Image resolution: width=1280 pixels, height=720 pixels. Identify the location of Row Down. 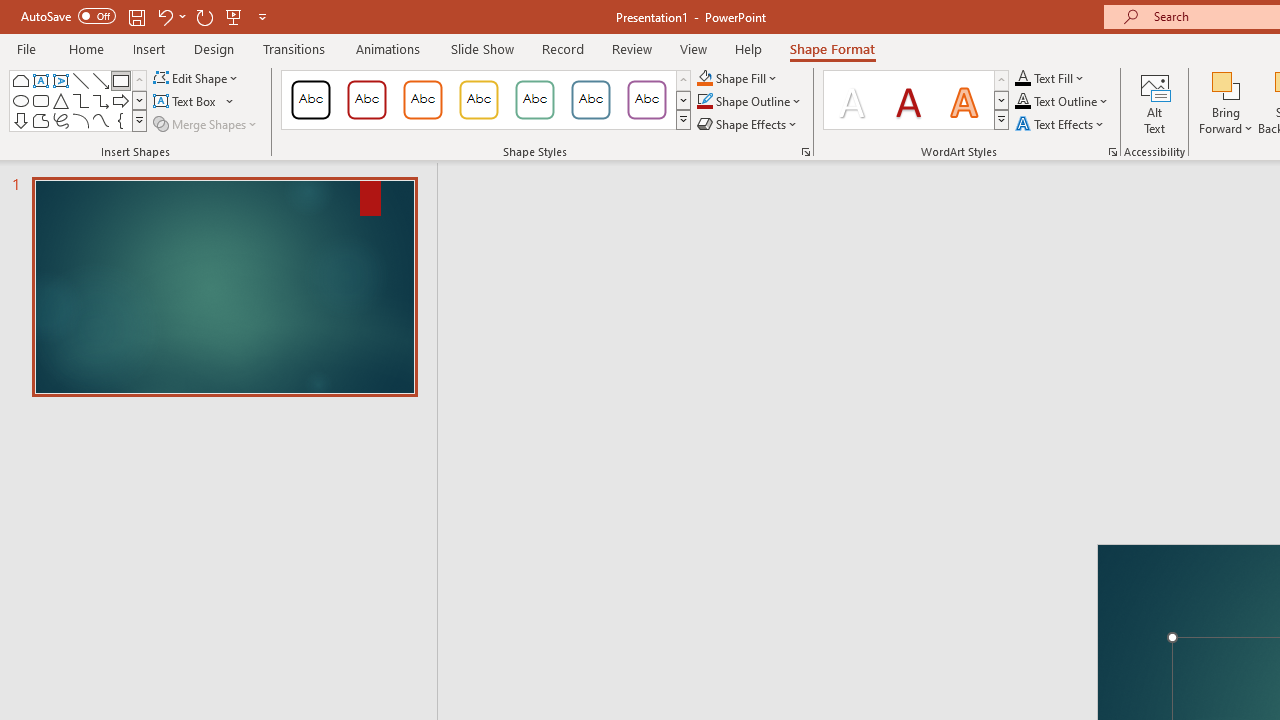
(1001, 100).